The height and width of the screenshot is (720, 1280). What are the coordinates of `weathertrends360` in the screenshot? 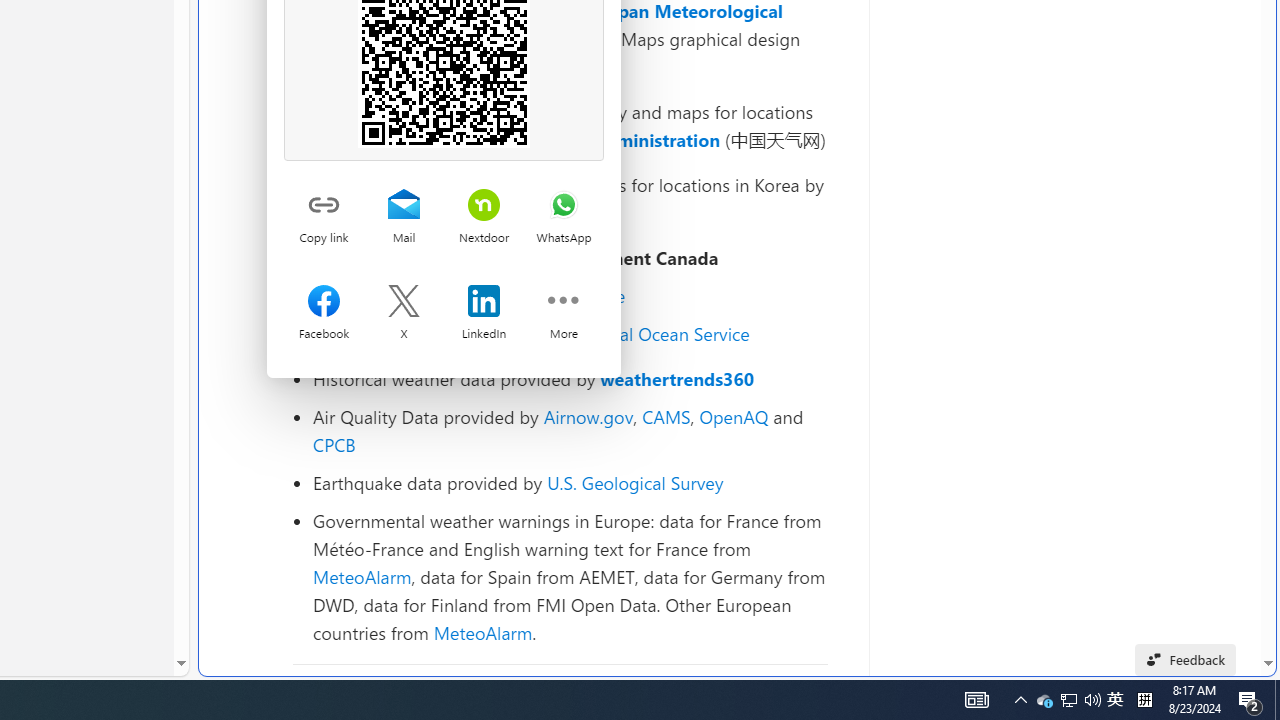 It's located at (678, 378).